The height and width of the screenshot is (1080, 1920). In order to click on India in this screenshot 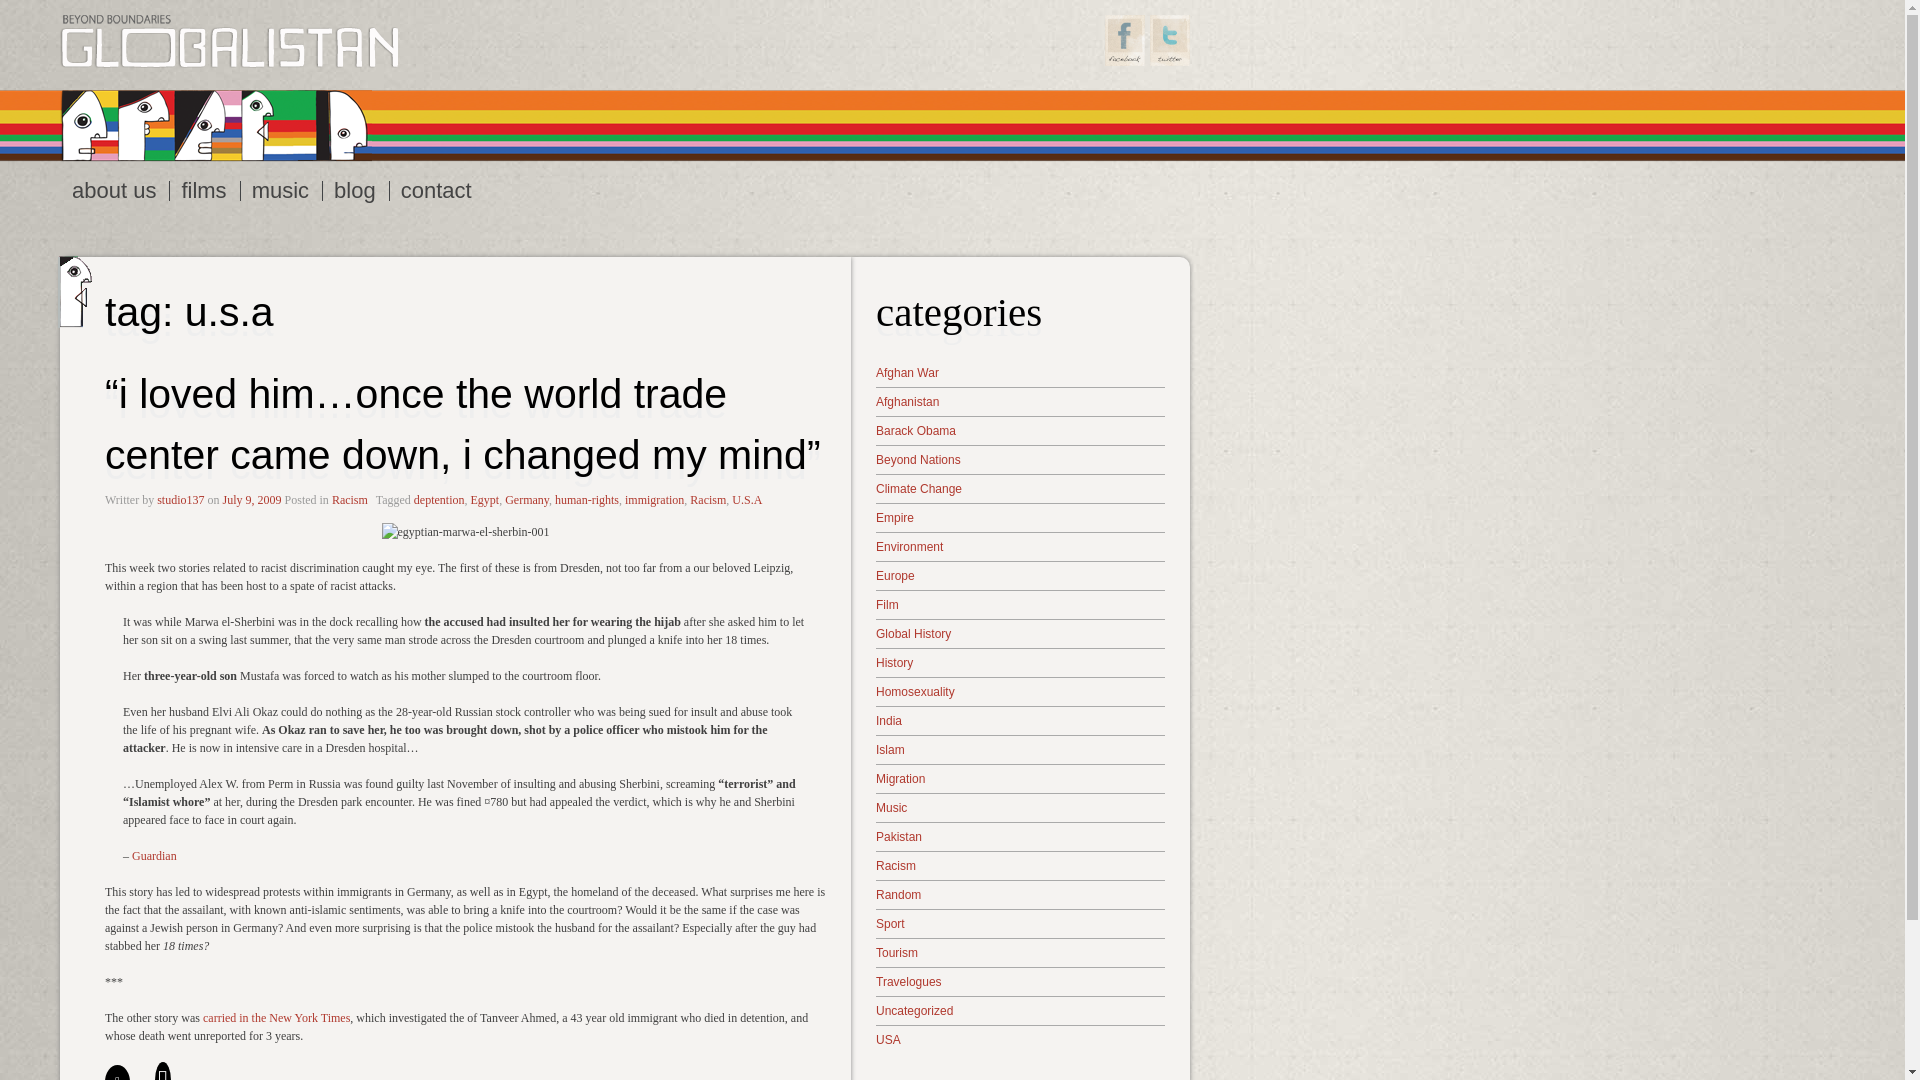, I will do `click(1020, 720)`.